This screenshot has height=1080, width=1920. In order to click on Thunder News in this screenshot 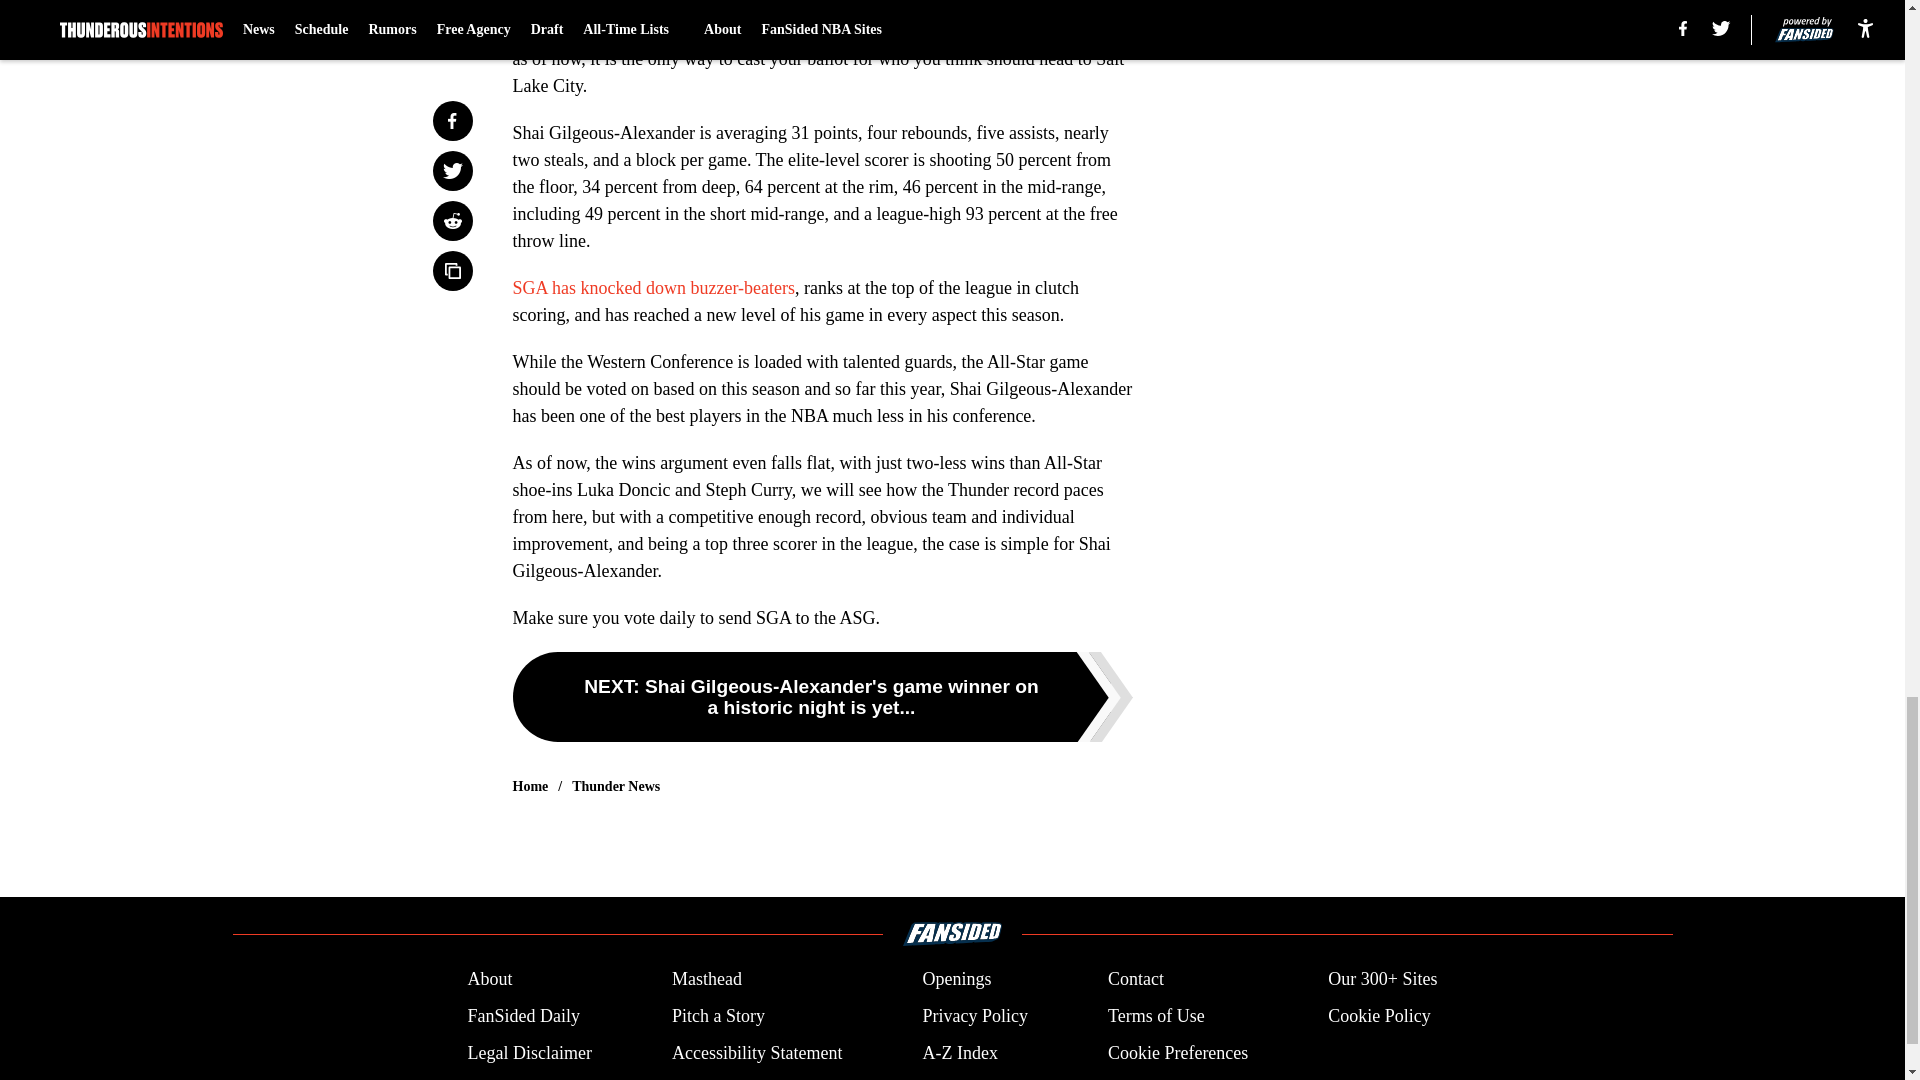, I will do `click(616, 786)`.